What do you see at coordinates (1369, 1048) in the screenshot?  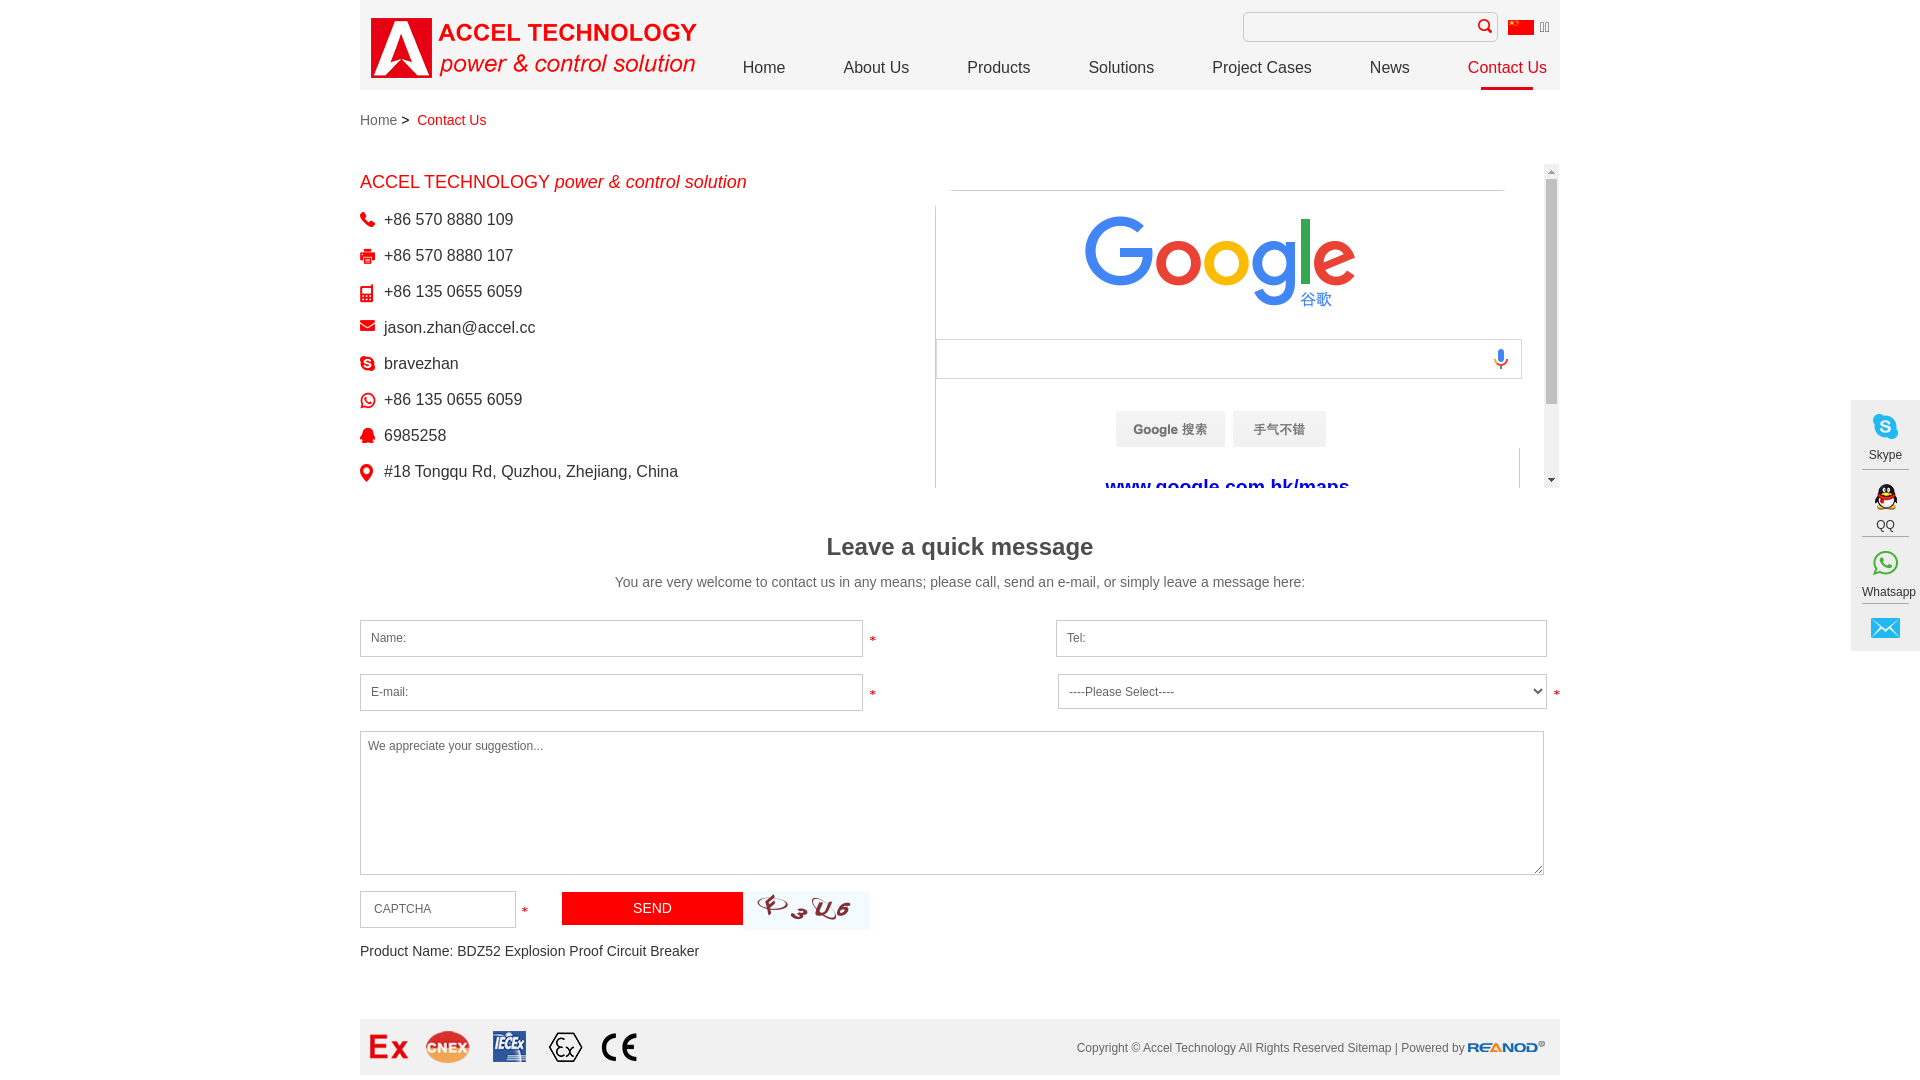 I see `Sitemap` at bounding box center [1369, 1048].